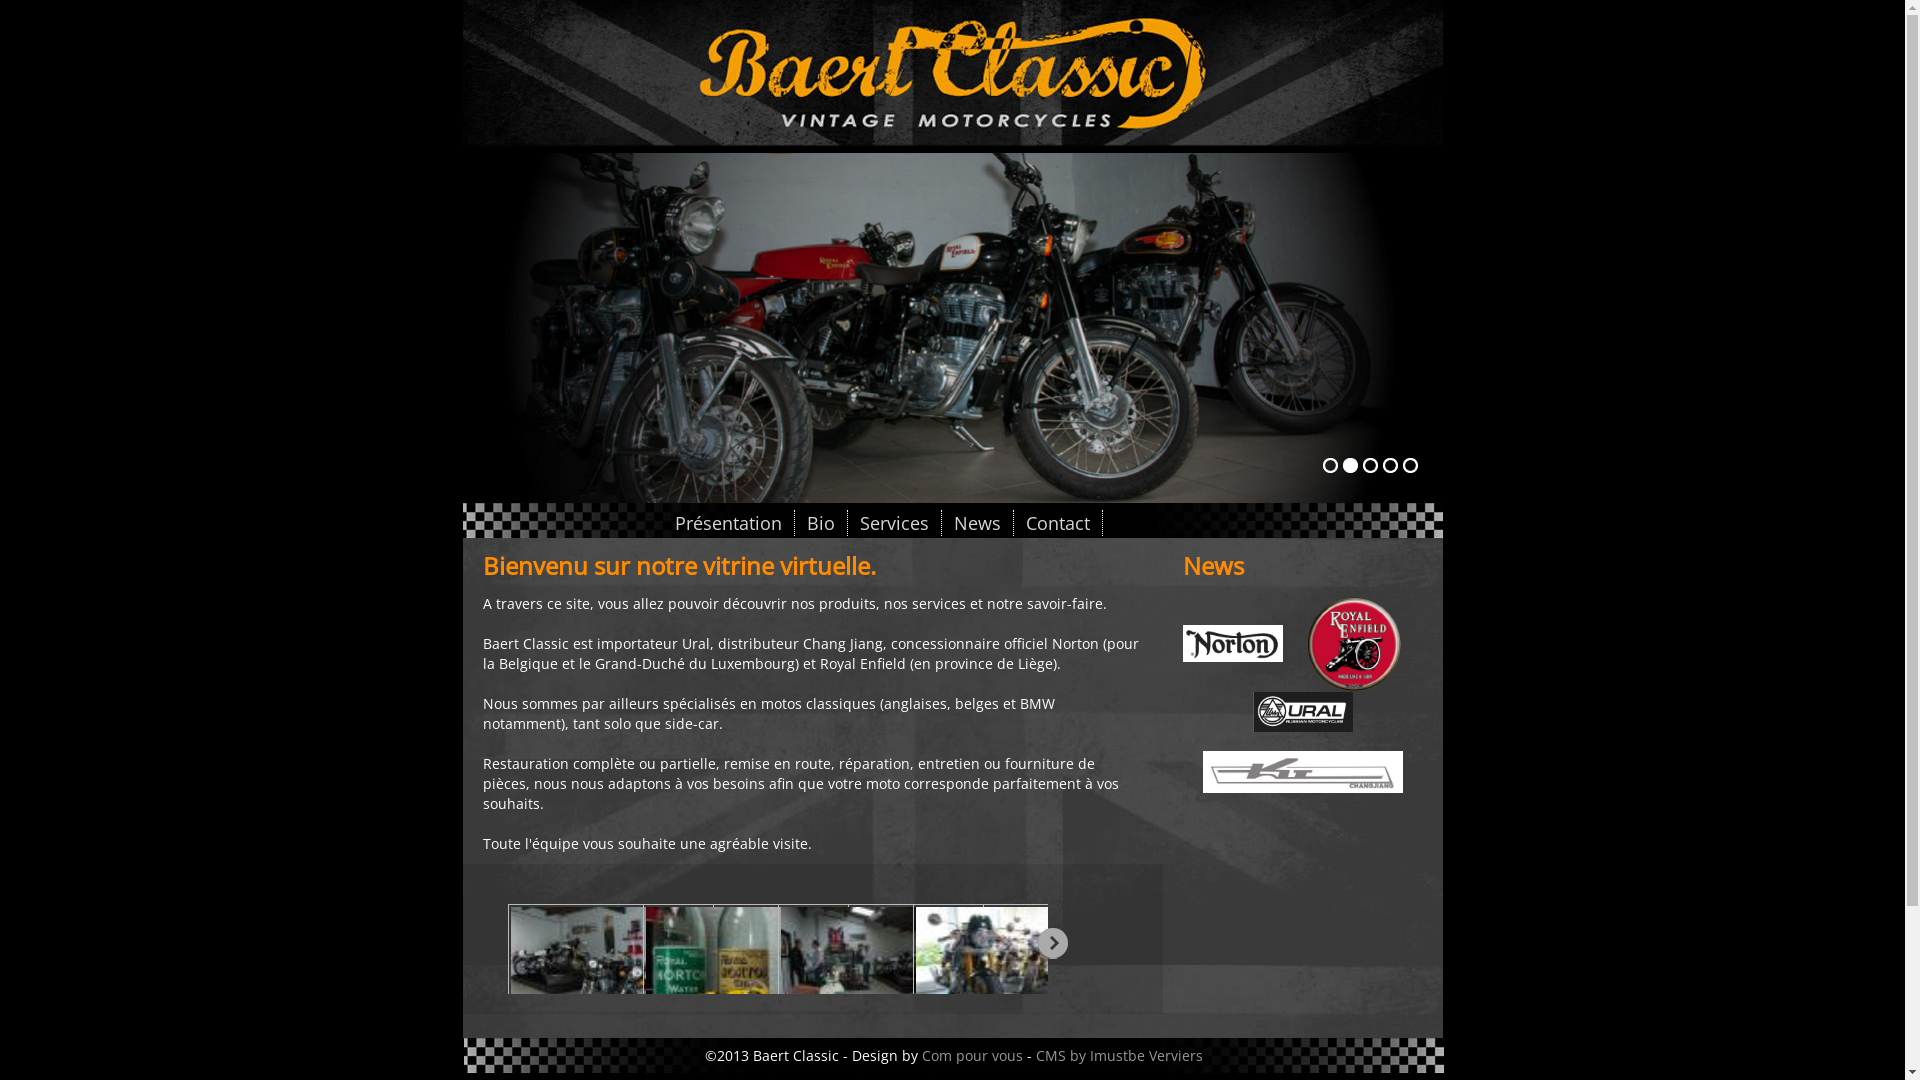 Image resolution: width=1920 pixels, height=1080 pixels. Describe the element at coordinates (895, 523) in the screenshot. I see `Services` at that location.